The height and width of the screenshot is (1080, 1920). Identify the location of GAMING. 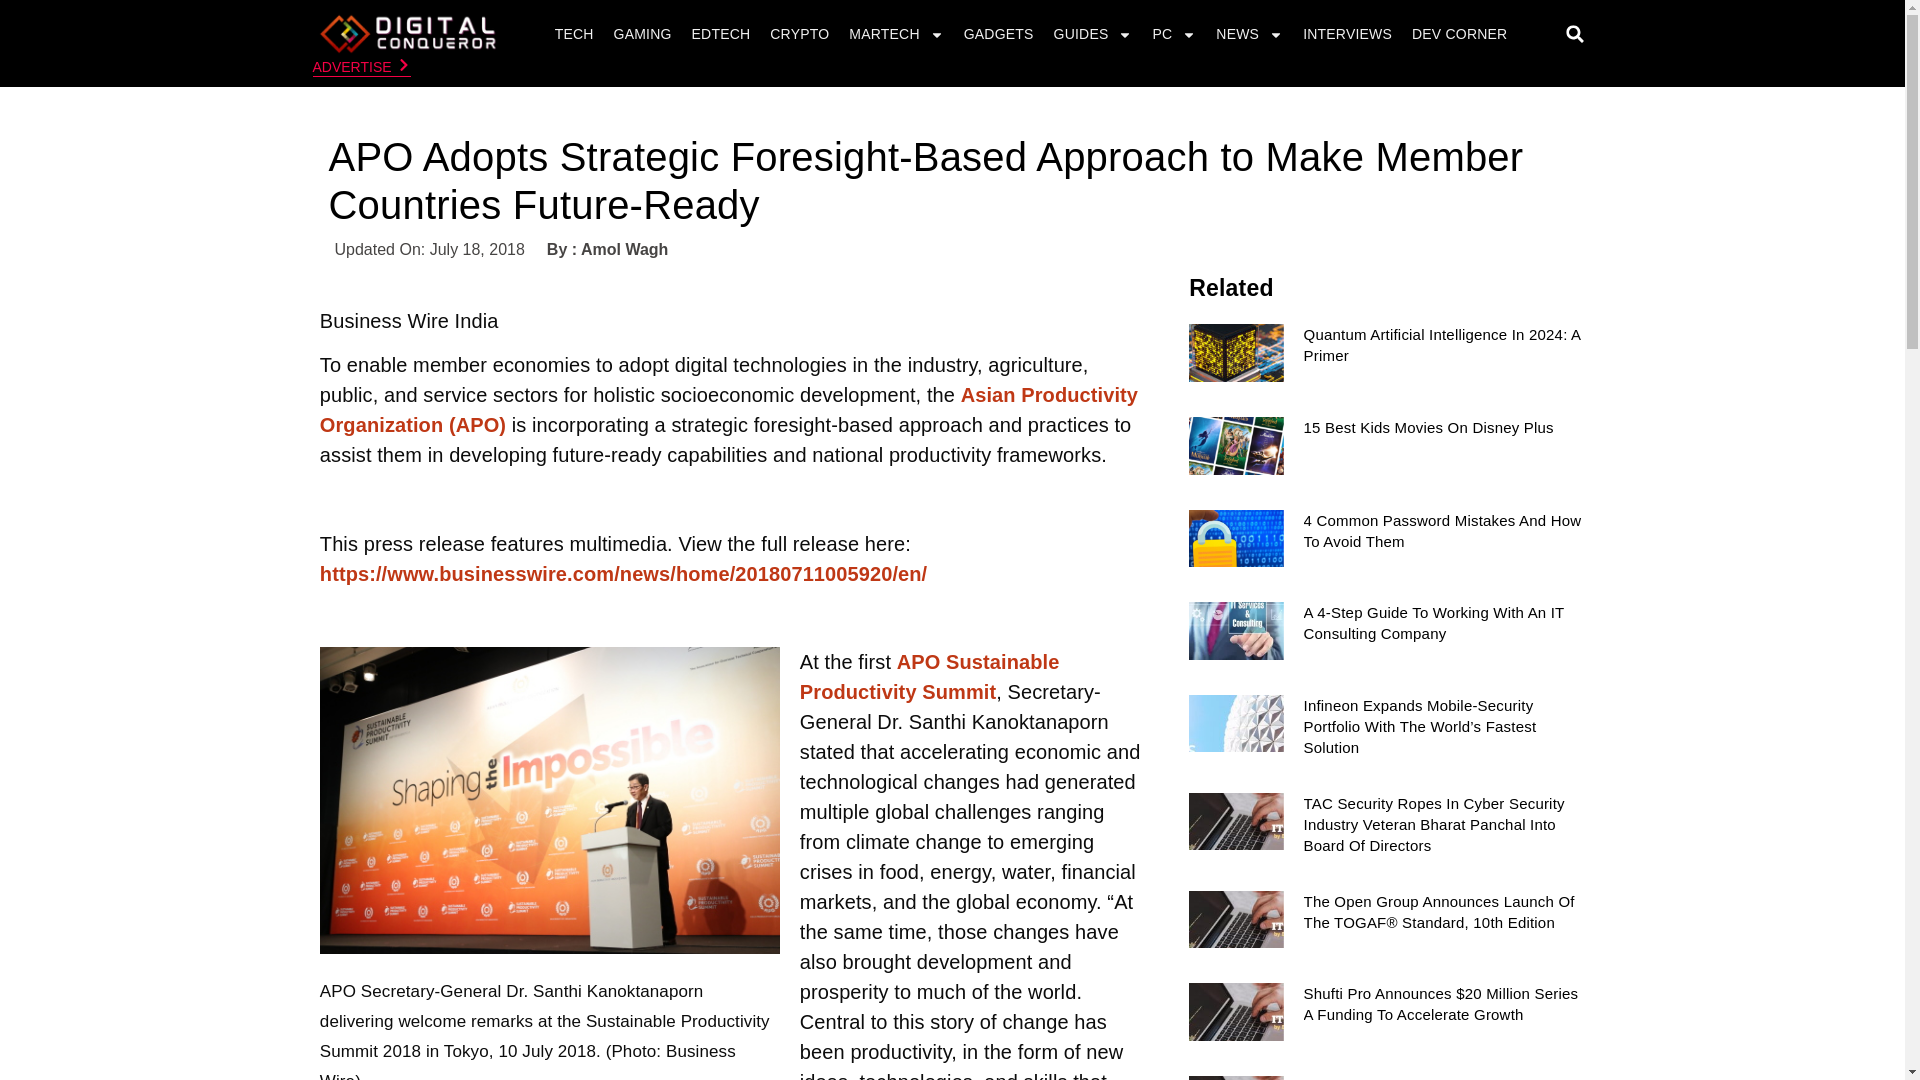
(642, 34).